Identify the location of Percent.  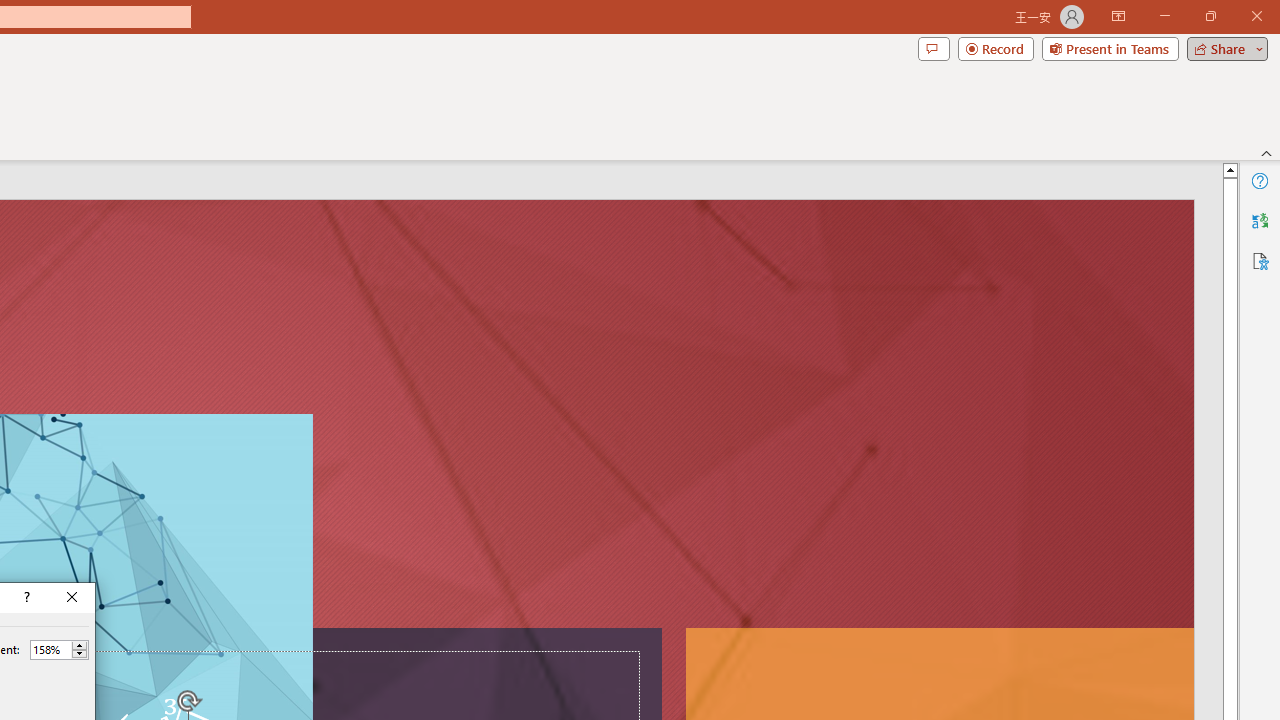
(50, 649).